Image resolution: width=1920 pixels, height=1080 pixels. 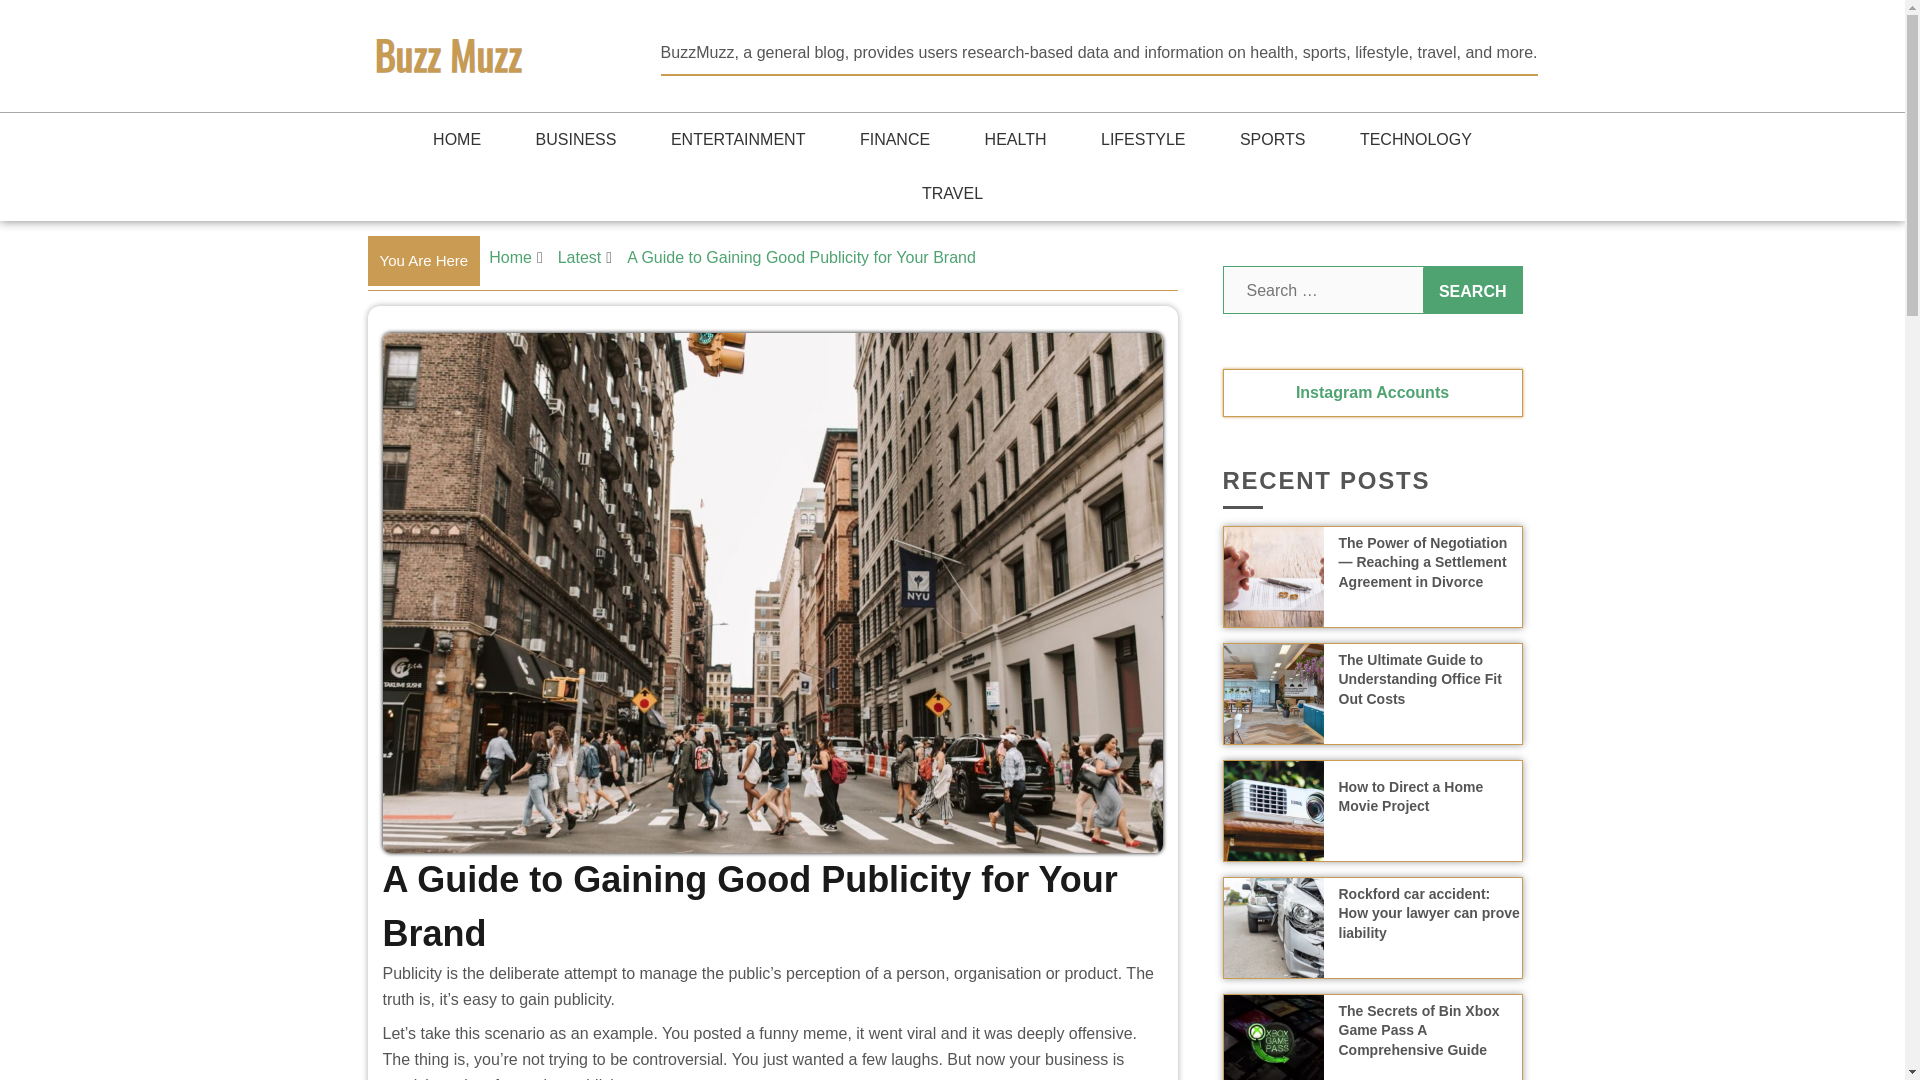 What do you see at coordinates (1428, 912) in the screenshot?
I see `Rockford car accident: How your lawyer can prove liability` at bounding box center [1428, 912].